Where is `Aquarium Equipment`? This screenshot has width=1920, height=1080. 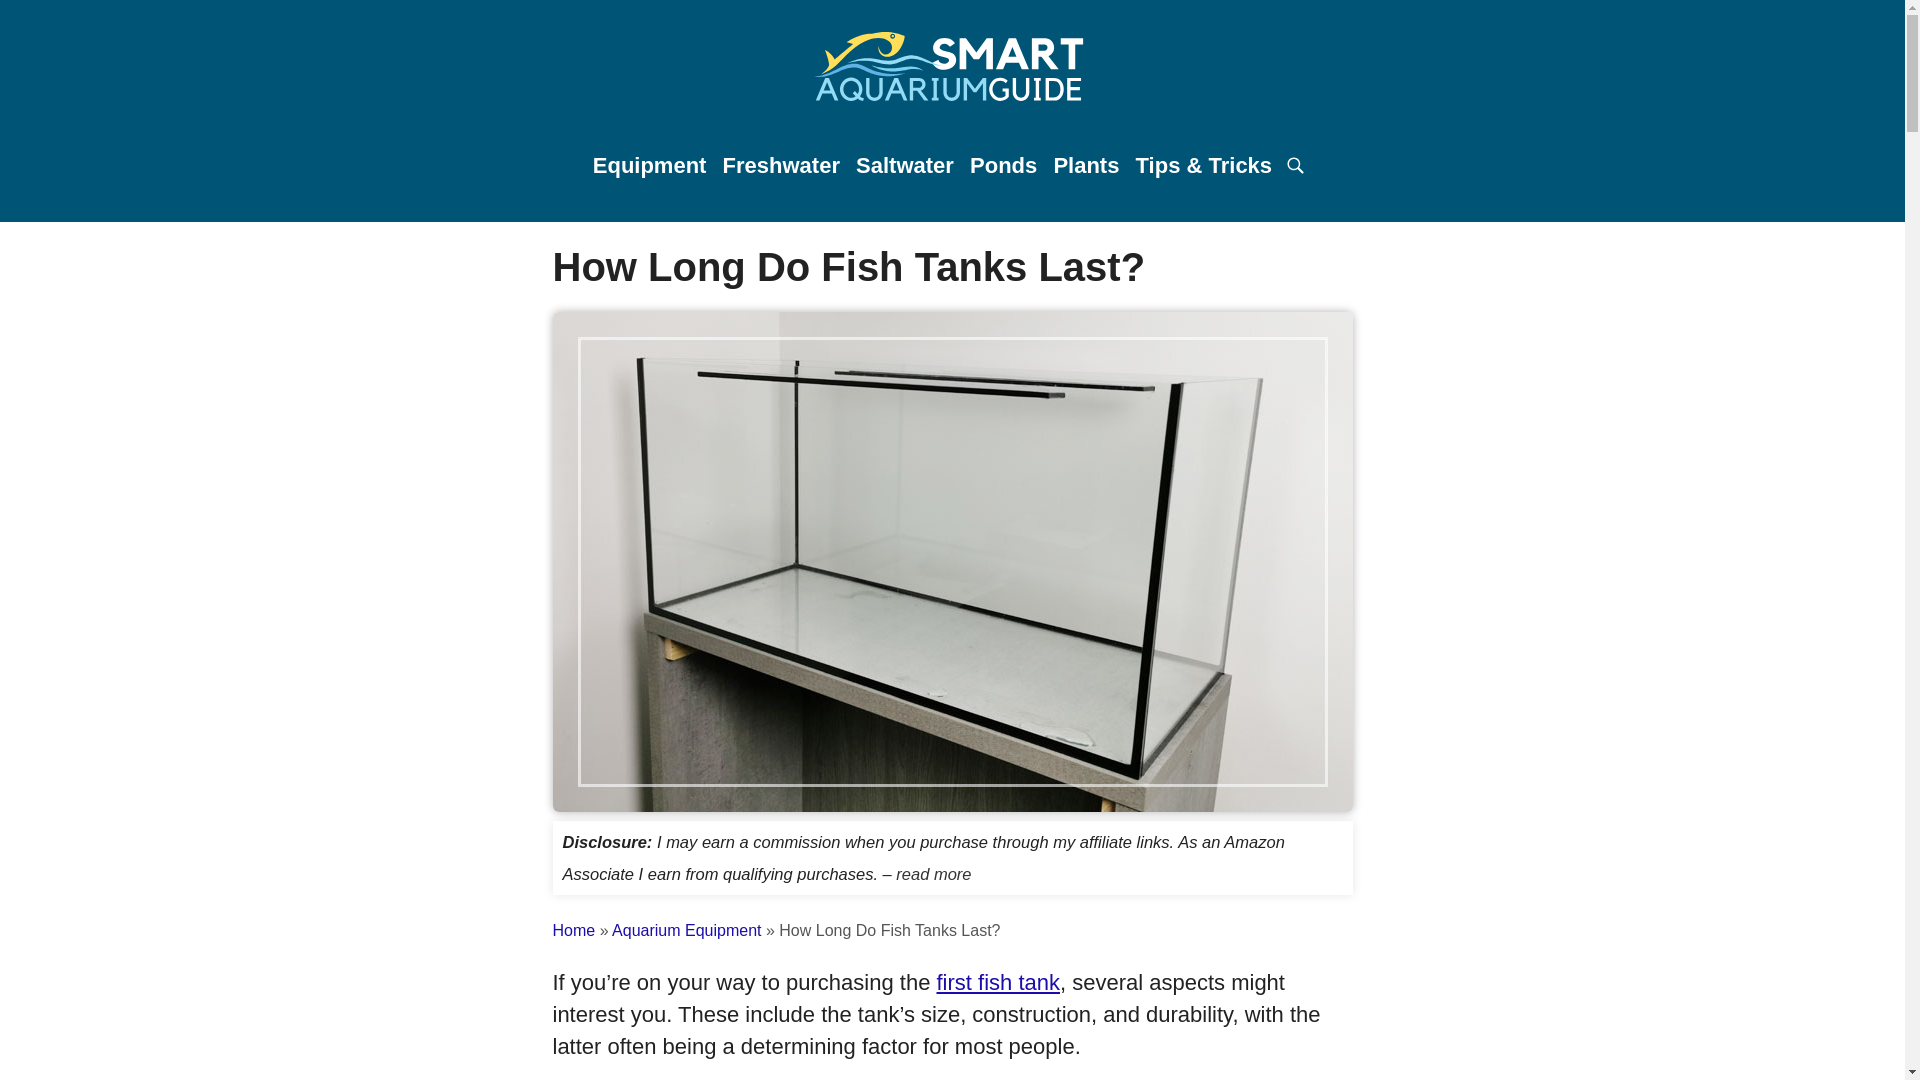 Aquarium Equipment is located at coordinates (686, 930).